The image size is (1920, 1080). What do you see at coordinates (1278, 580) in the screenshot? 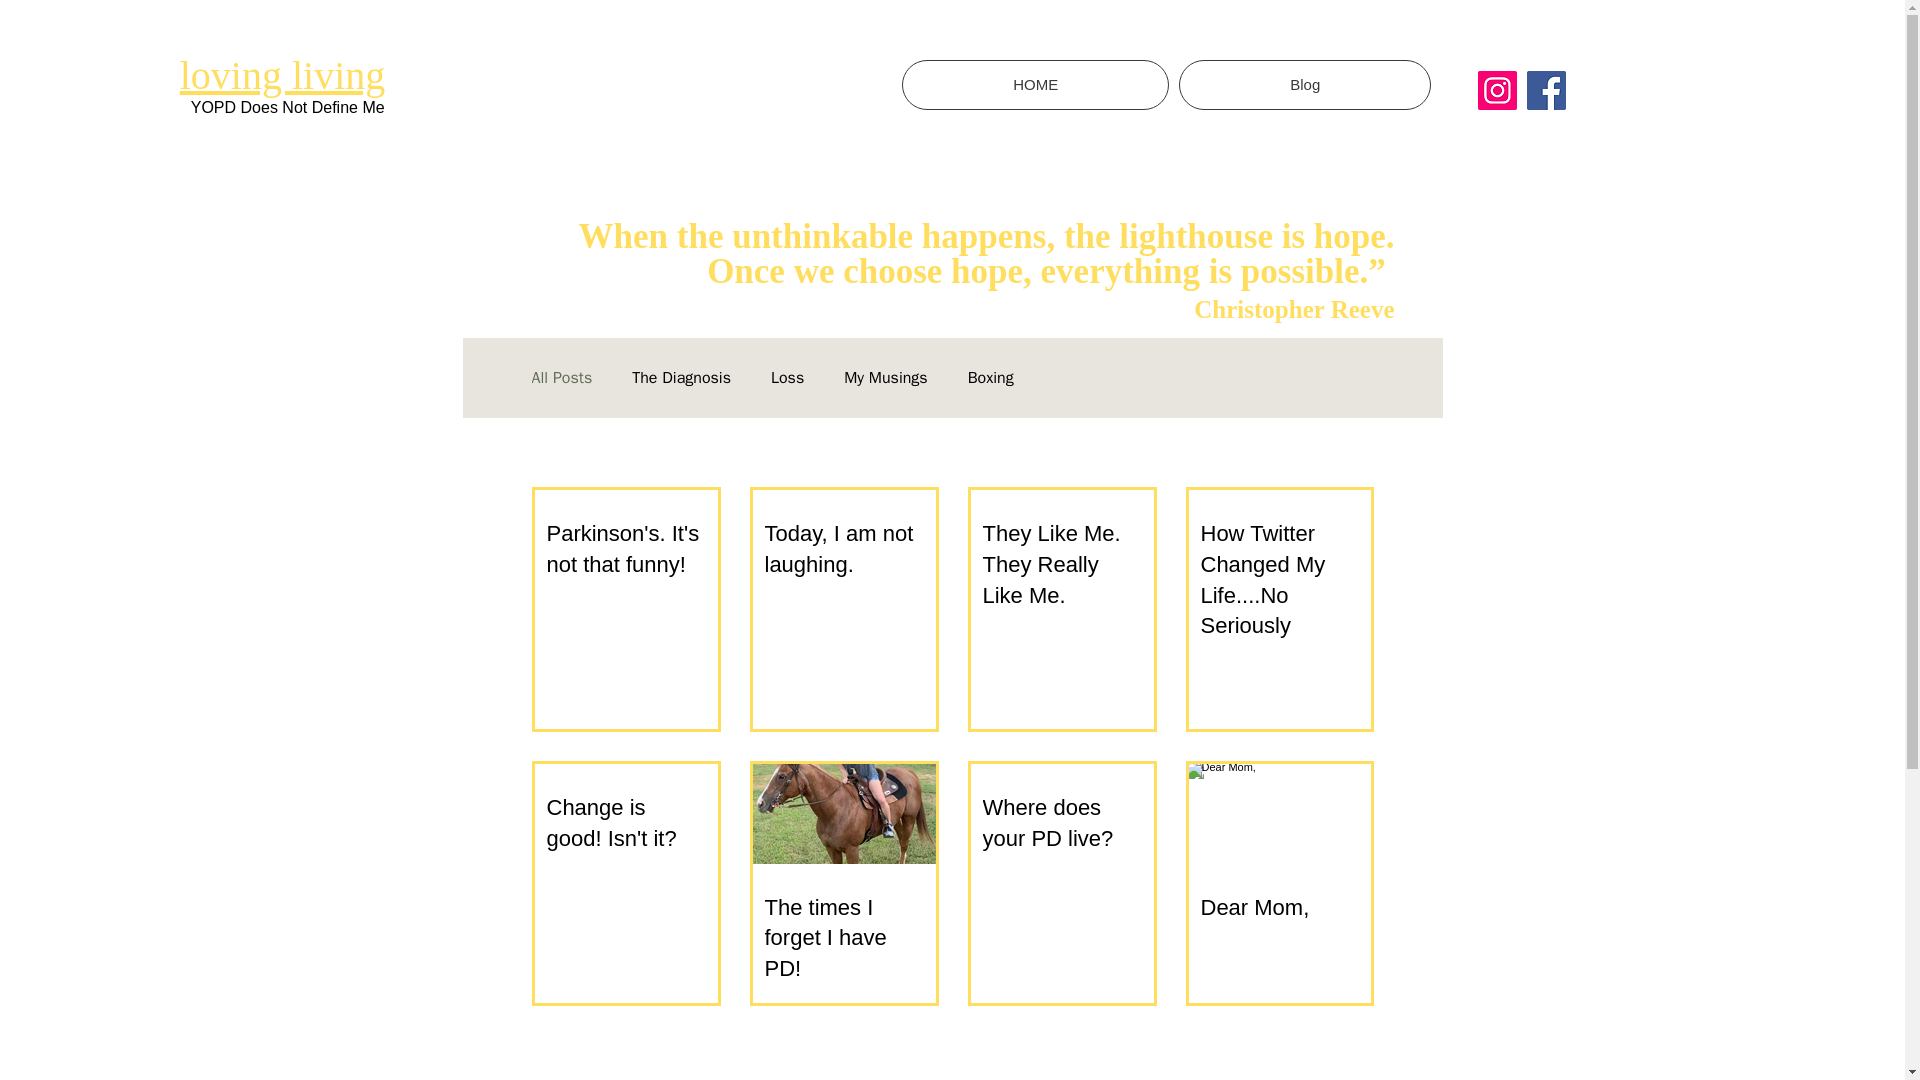
I see `How Twitter Changed My Life....No Seriously` at bounding box center [1278, 580].